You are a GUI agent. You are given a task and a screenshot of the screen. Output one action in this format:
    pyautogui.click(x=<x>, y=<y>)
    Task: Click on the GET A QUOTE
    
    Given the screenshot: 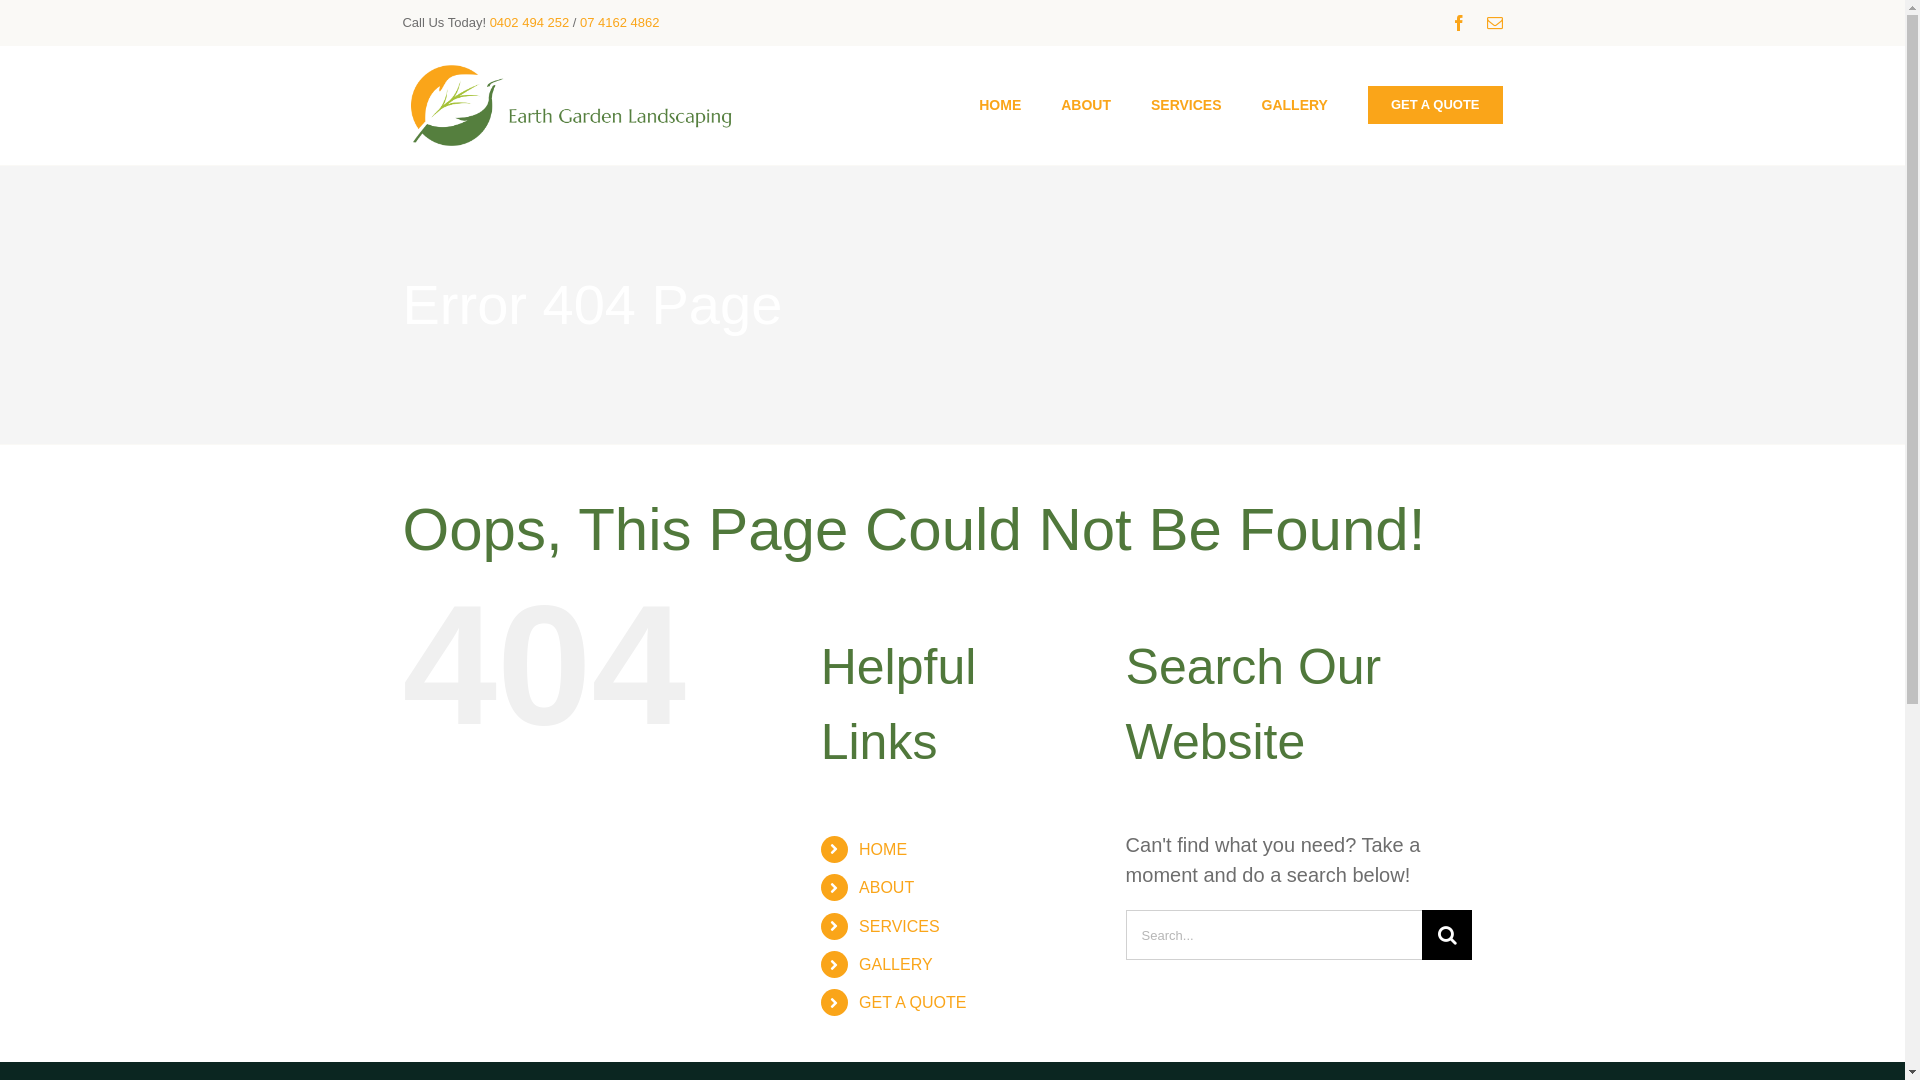 What is the action you would take?
    pyautogui.click(x=1436, y=105)
    